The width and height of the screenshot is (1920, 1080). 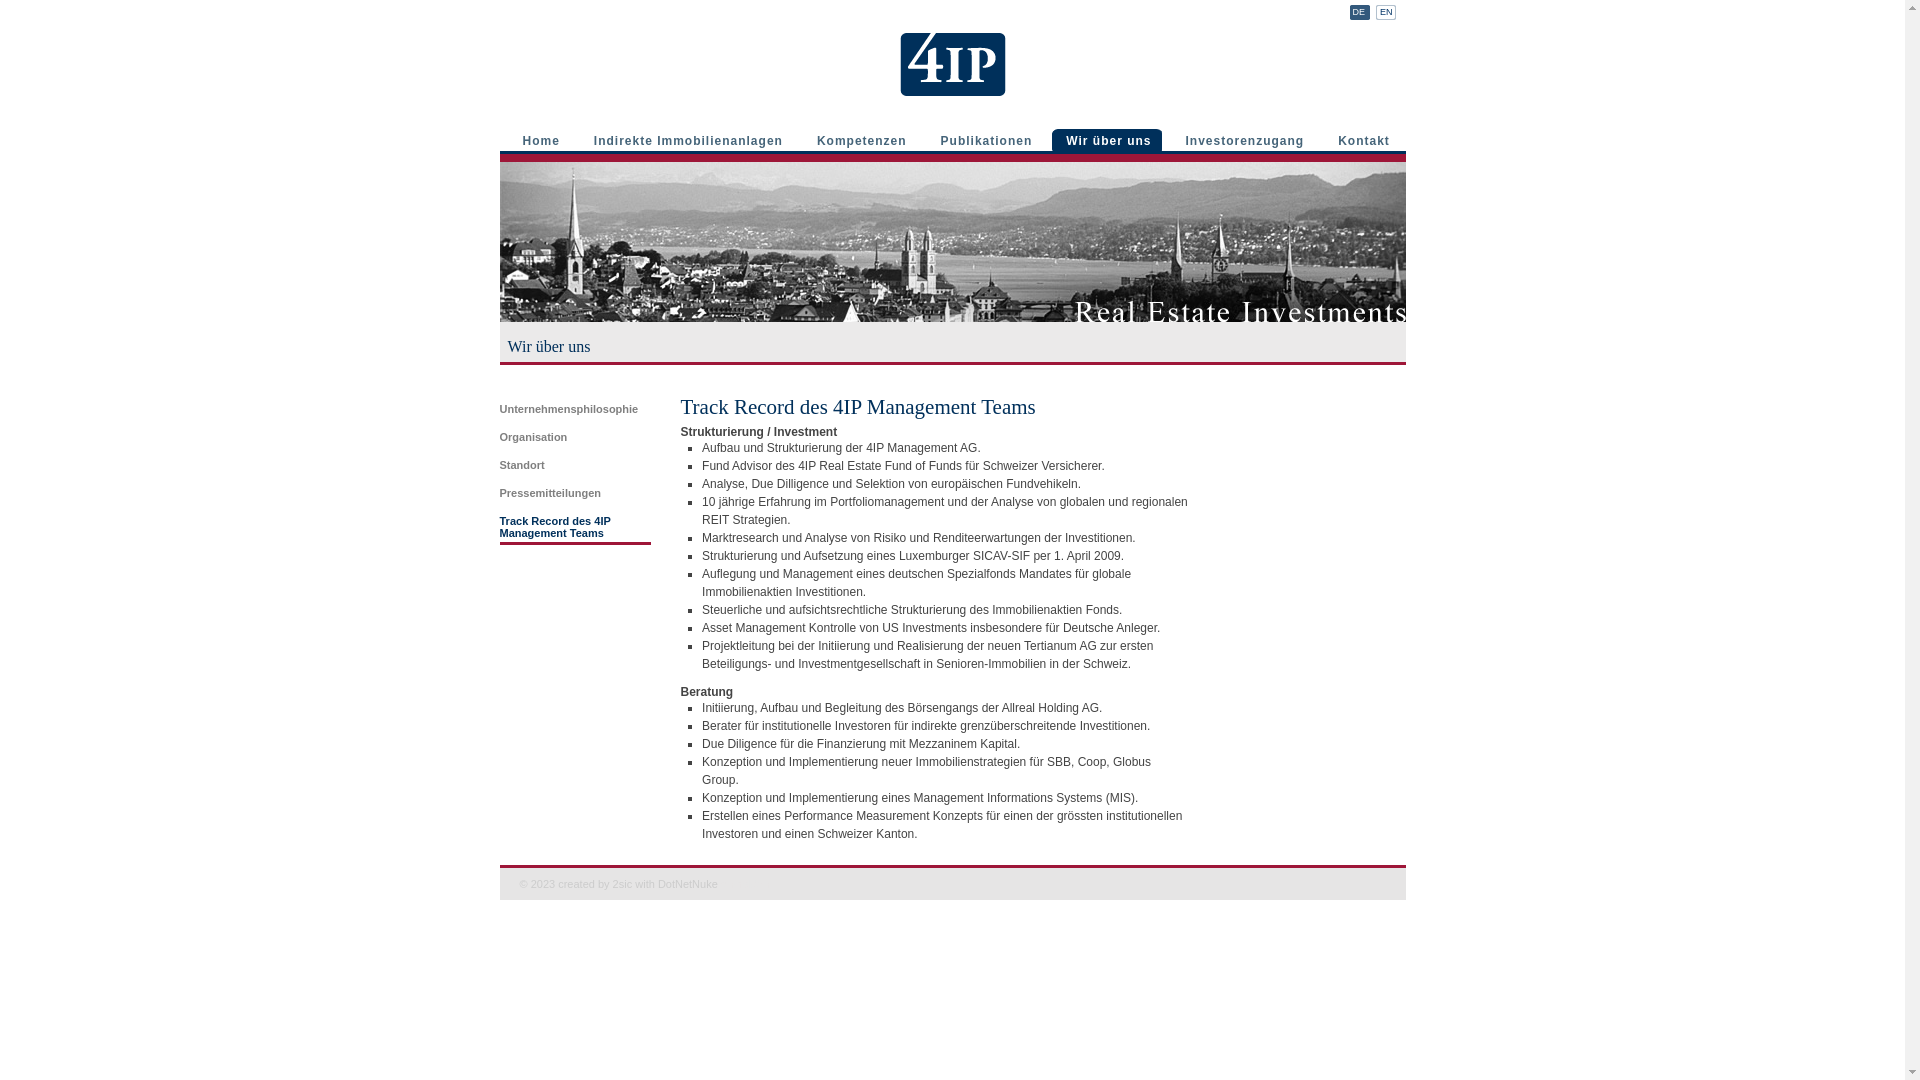 What do you see at coordinates (576, 530) in the screenshot?
I see `Track Record des 4IP Management Teams` at bounding box center [576, 530].